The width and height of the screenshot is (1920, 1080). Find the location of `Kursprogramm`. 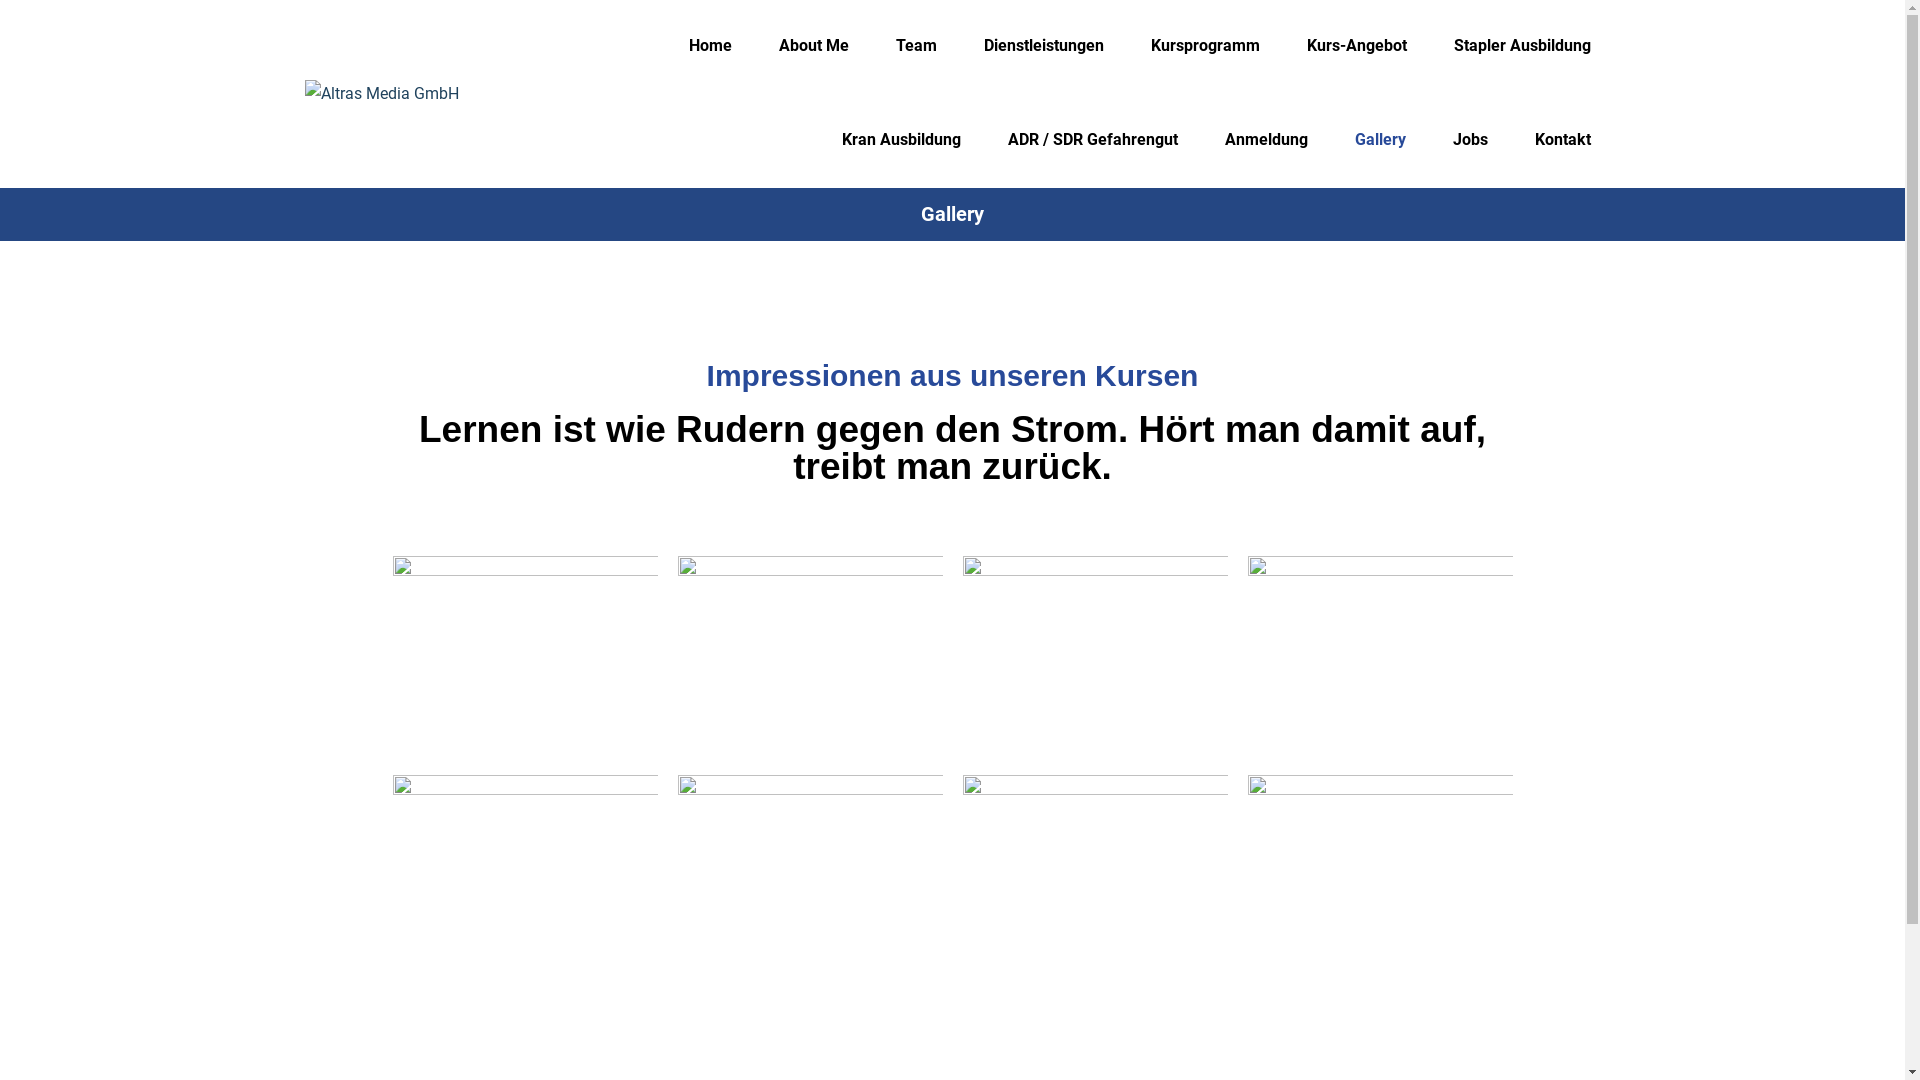

Kursprogramm is located at coordinates (1204, 46).